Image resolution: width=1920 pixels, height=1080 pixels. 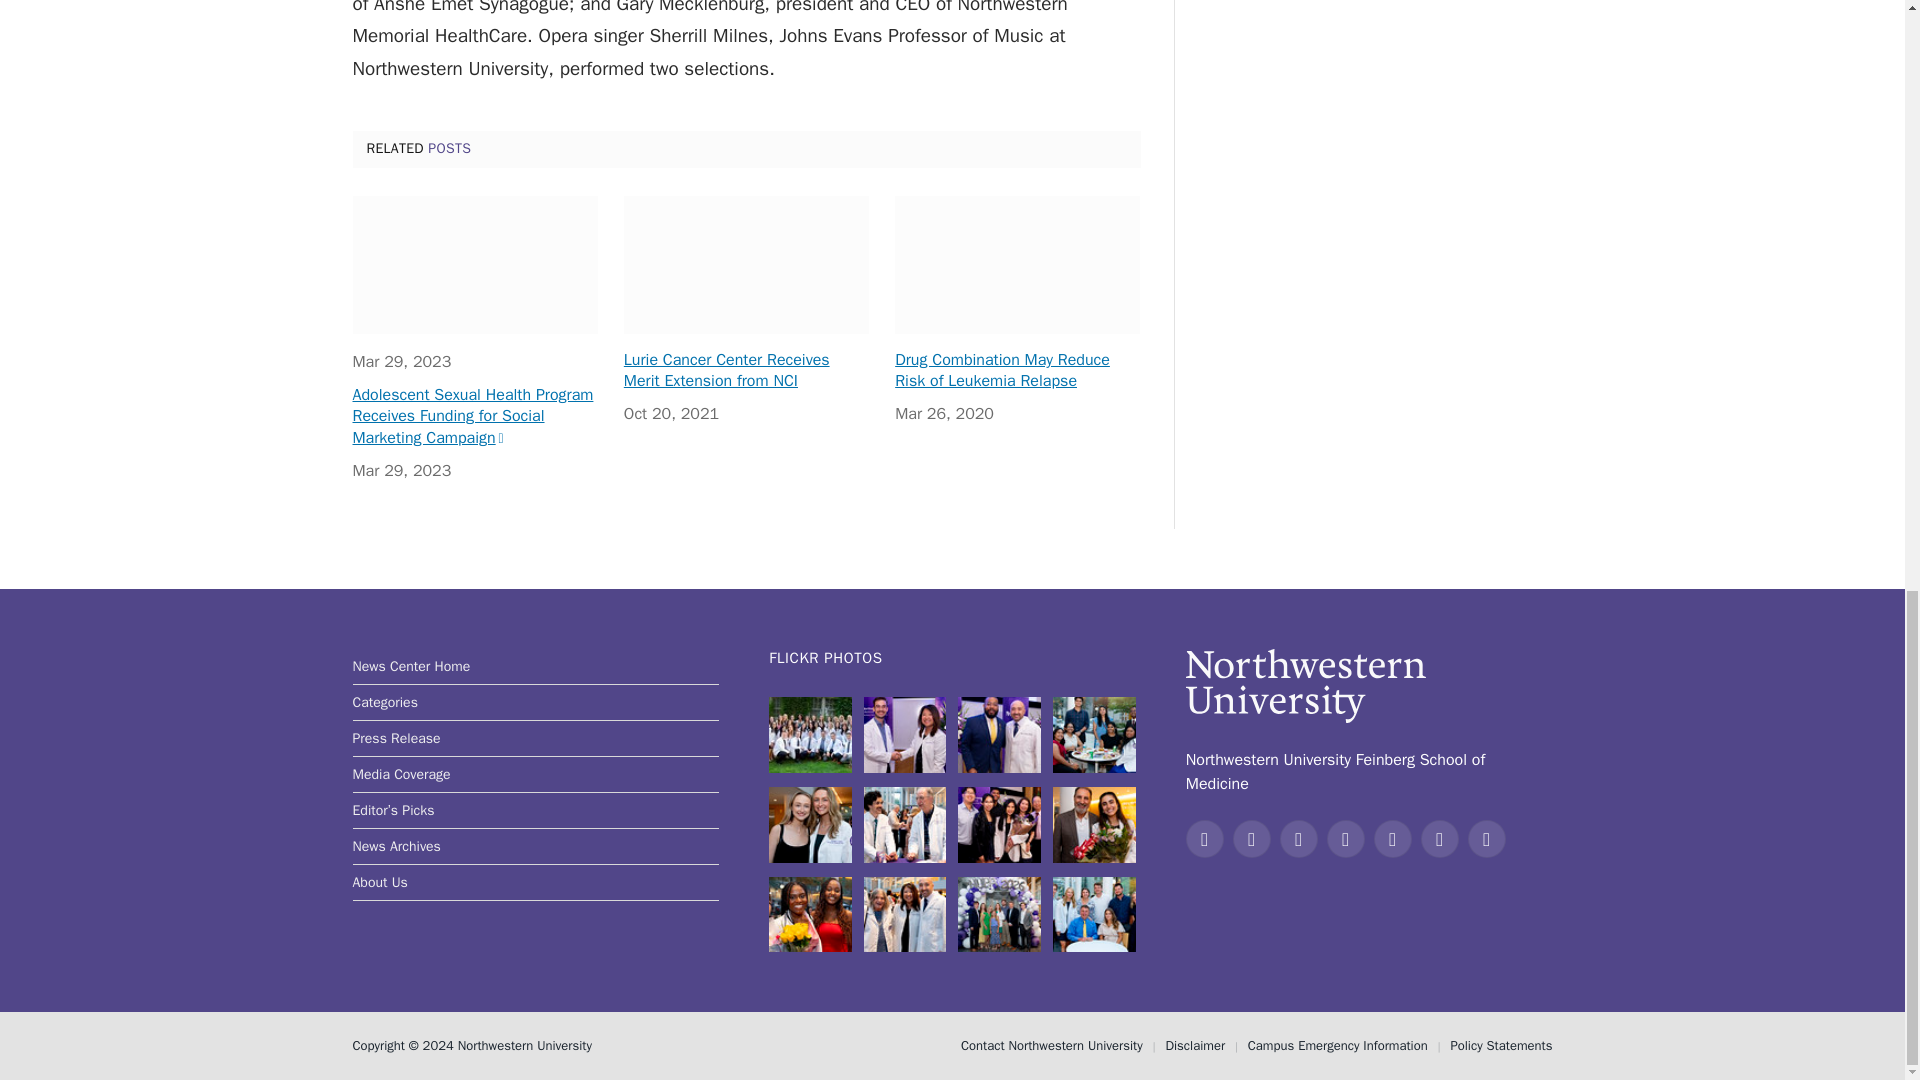 I want to click on Lurie Cancer Center Receives Merit Extension from NCI, so click(x=746, y=264).